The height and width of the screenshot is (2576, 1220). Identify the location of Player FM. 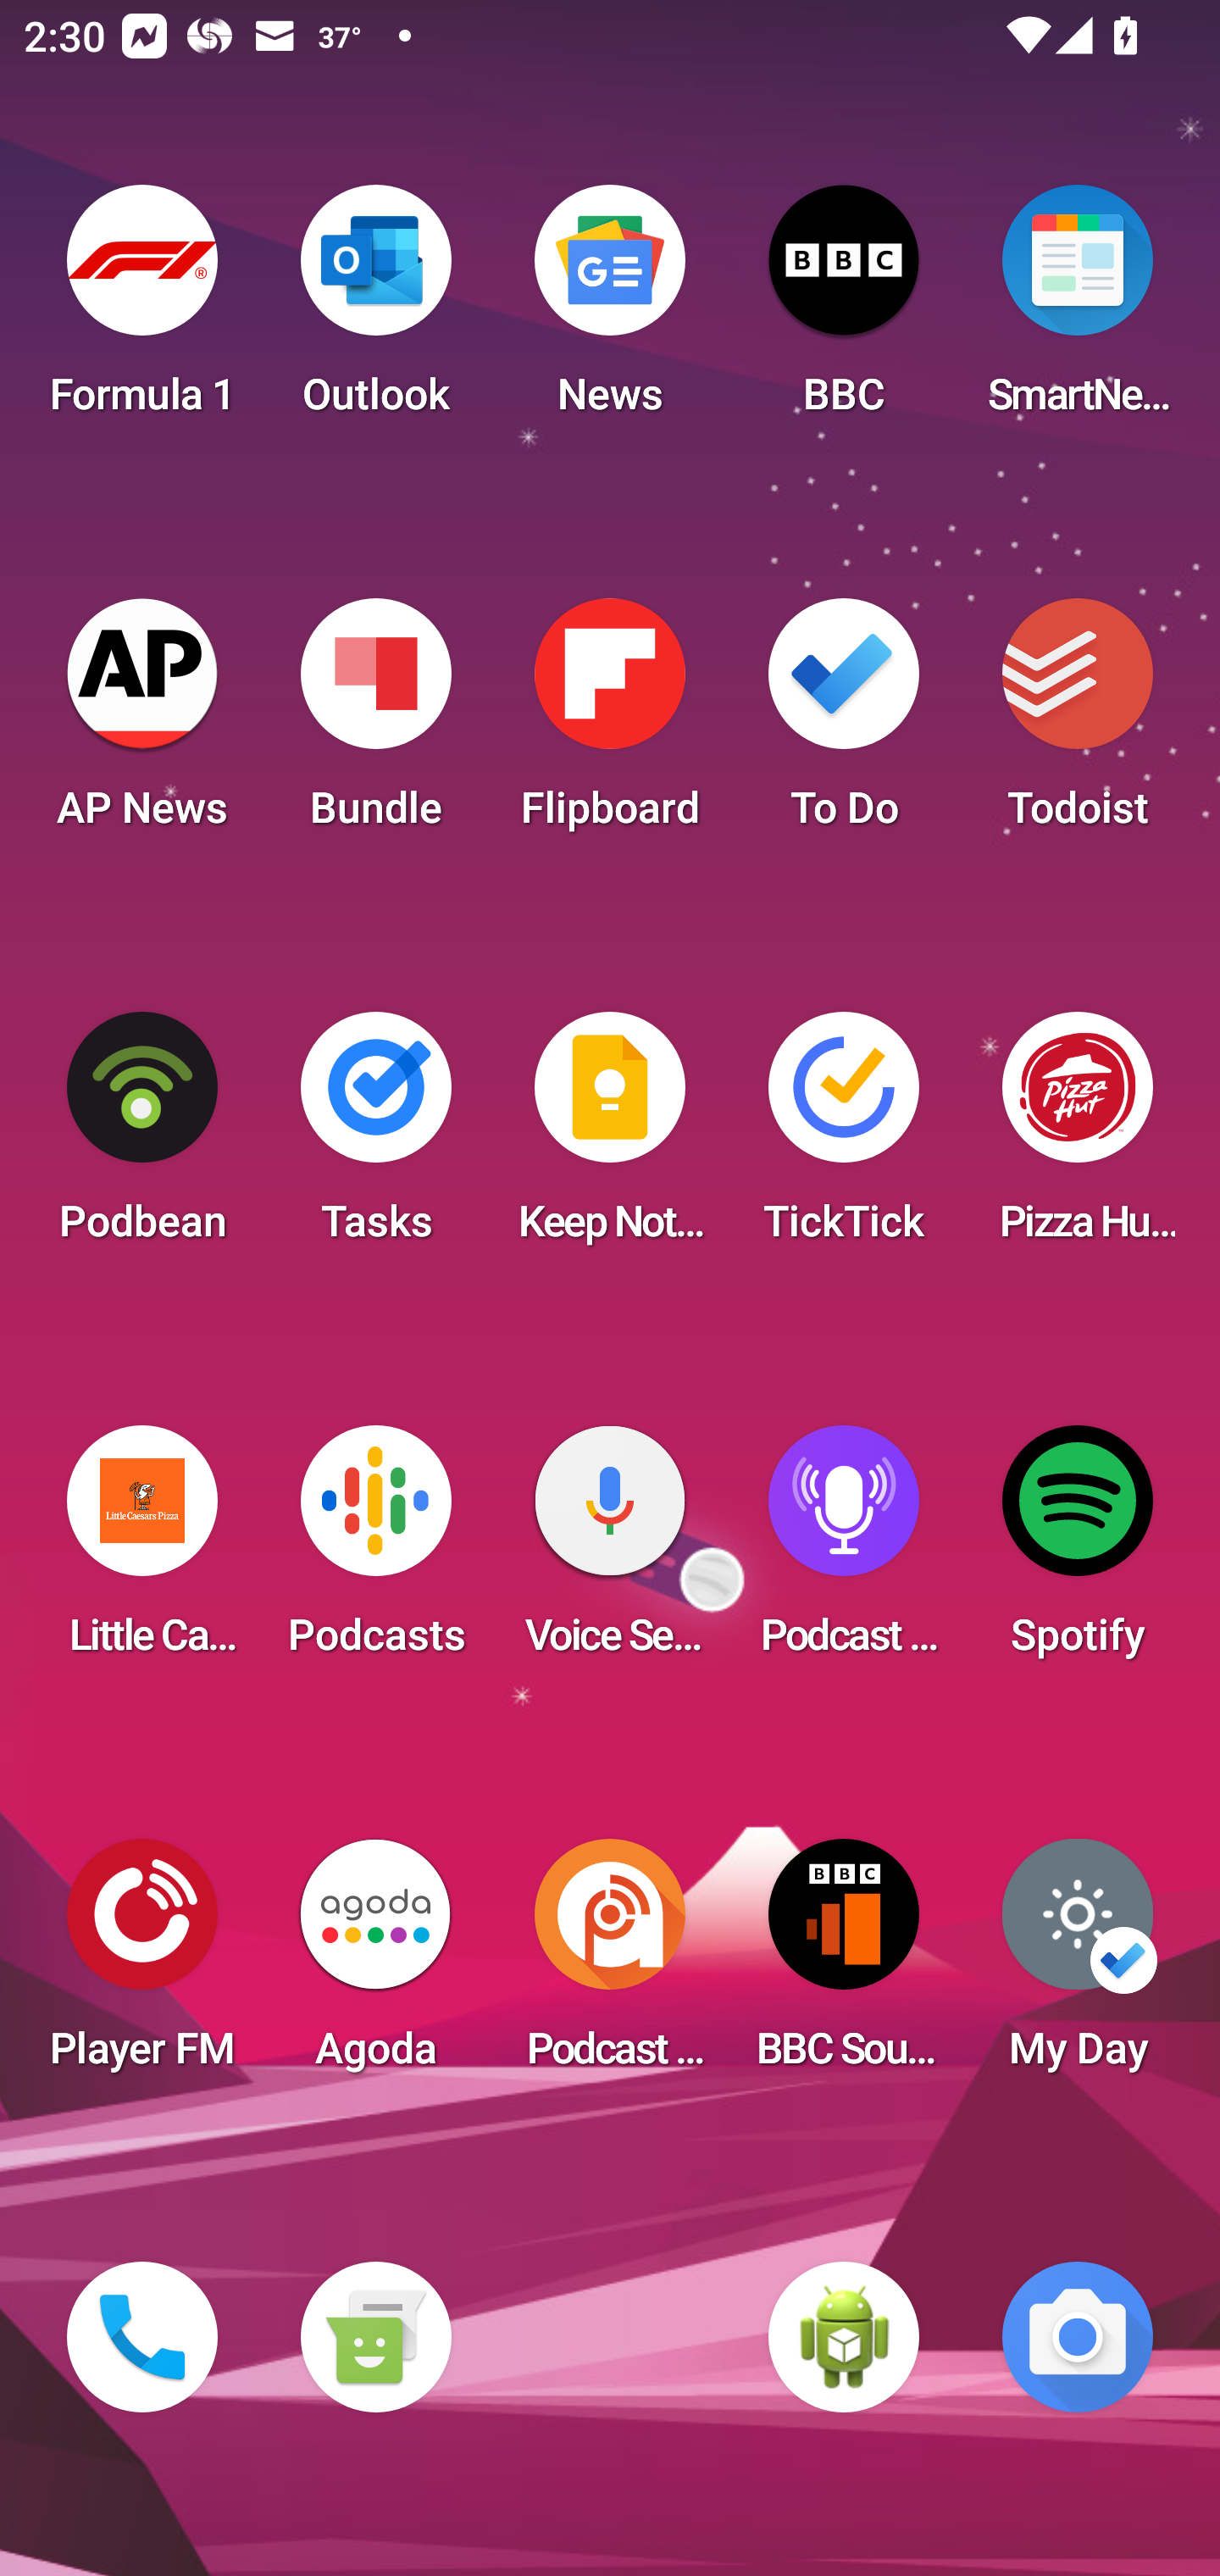
(142, 1964).